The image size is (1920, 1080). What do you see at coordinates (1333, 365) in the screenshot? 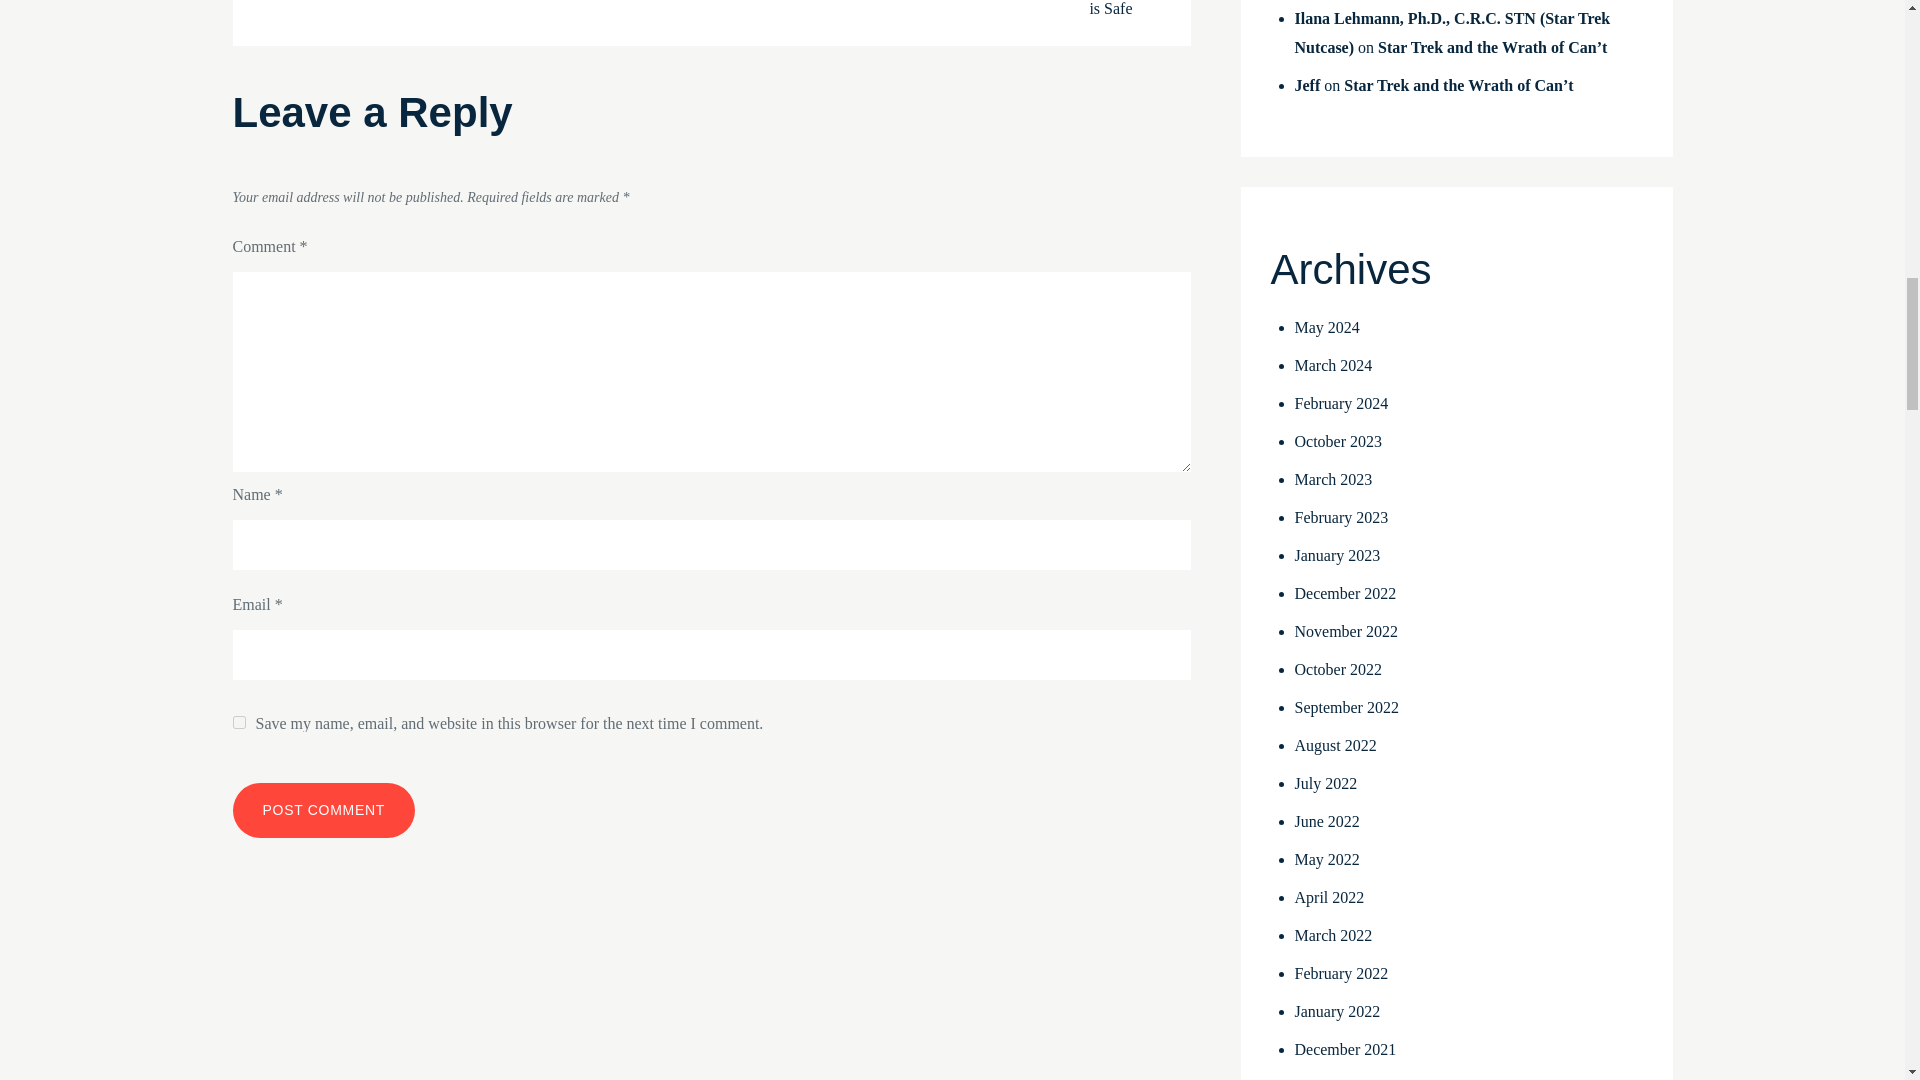
I see `March 2024` at bounding box center [1333, 365].